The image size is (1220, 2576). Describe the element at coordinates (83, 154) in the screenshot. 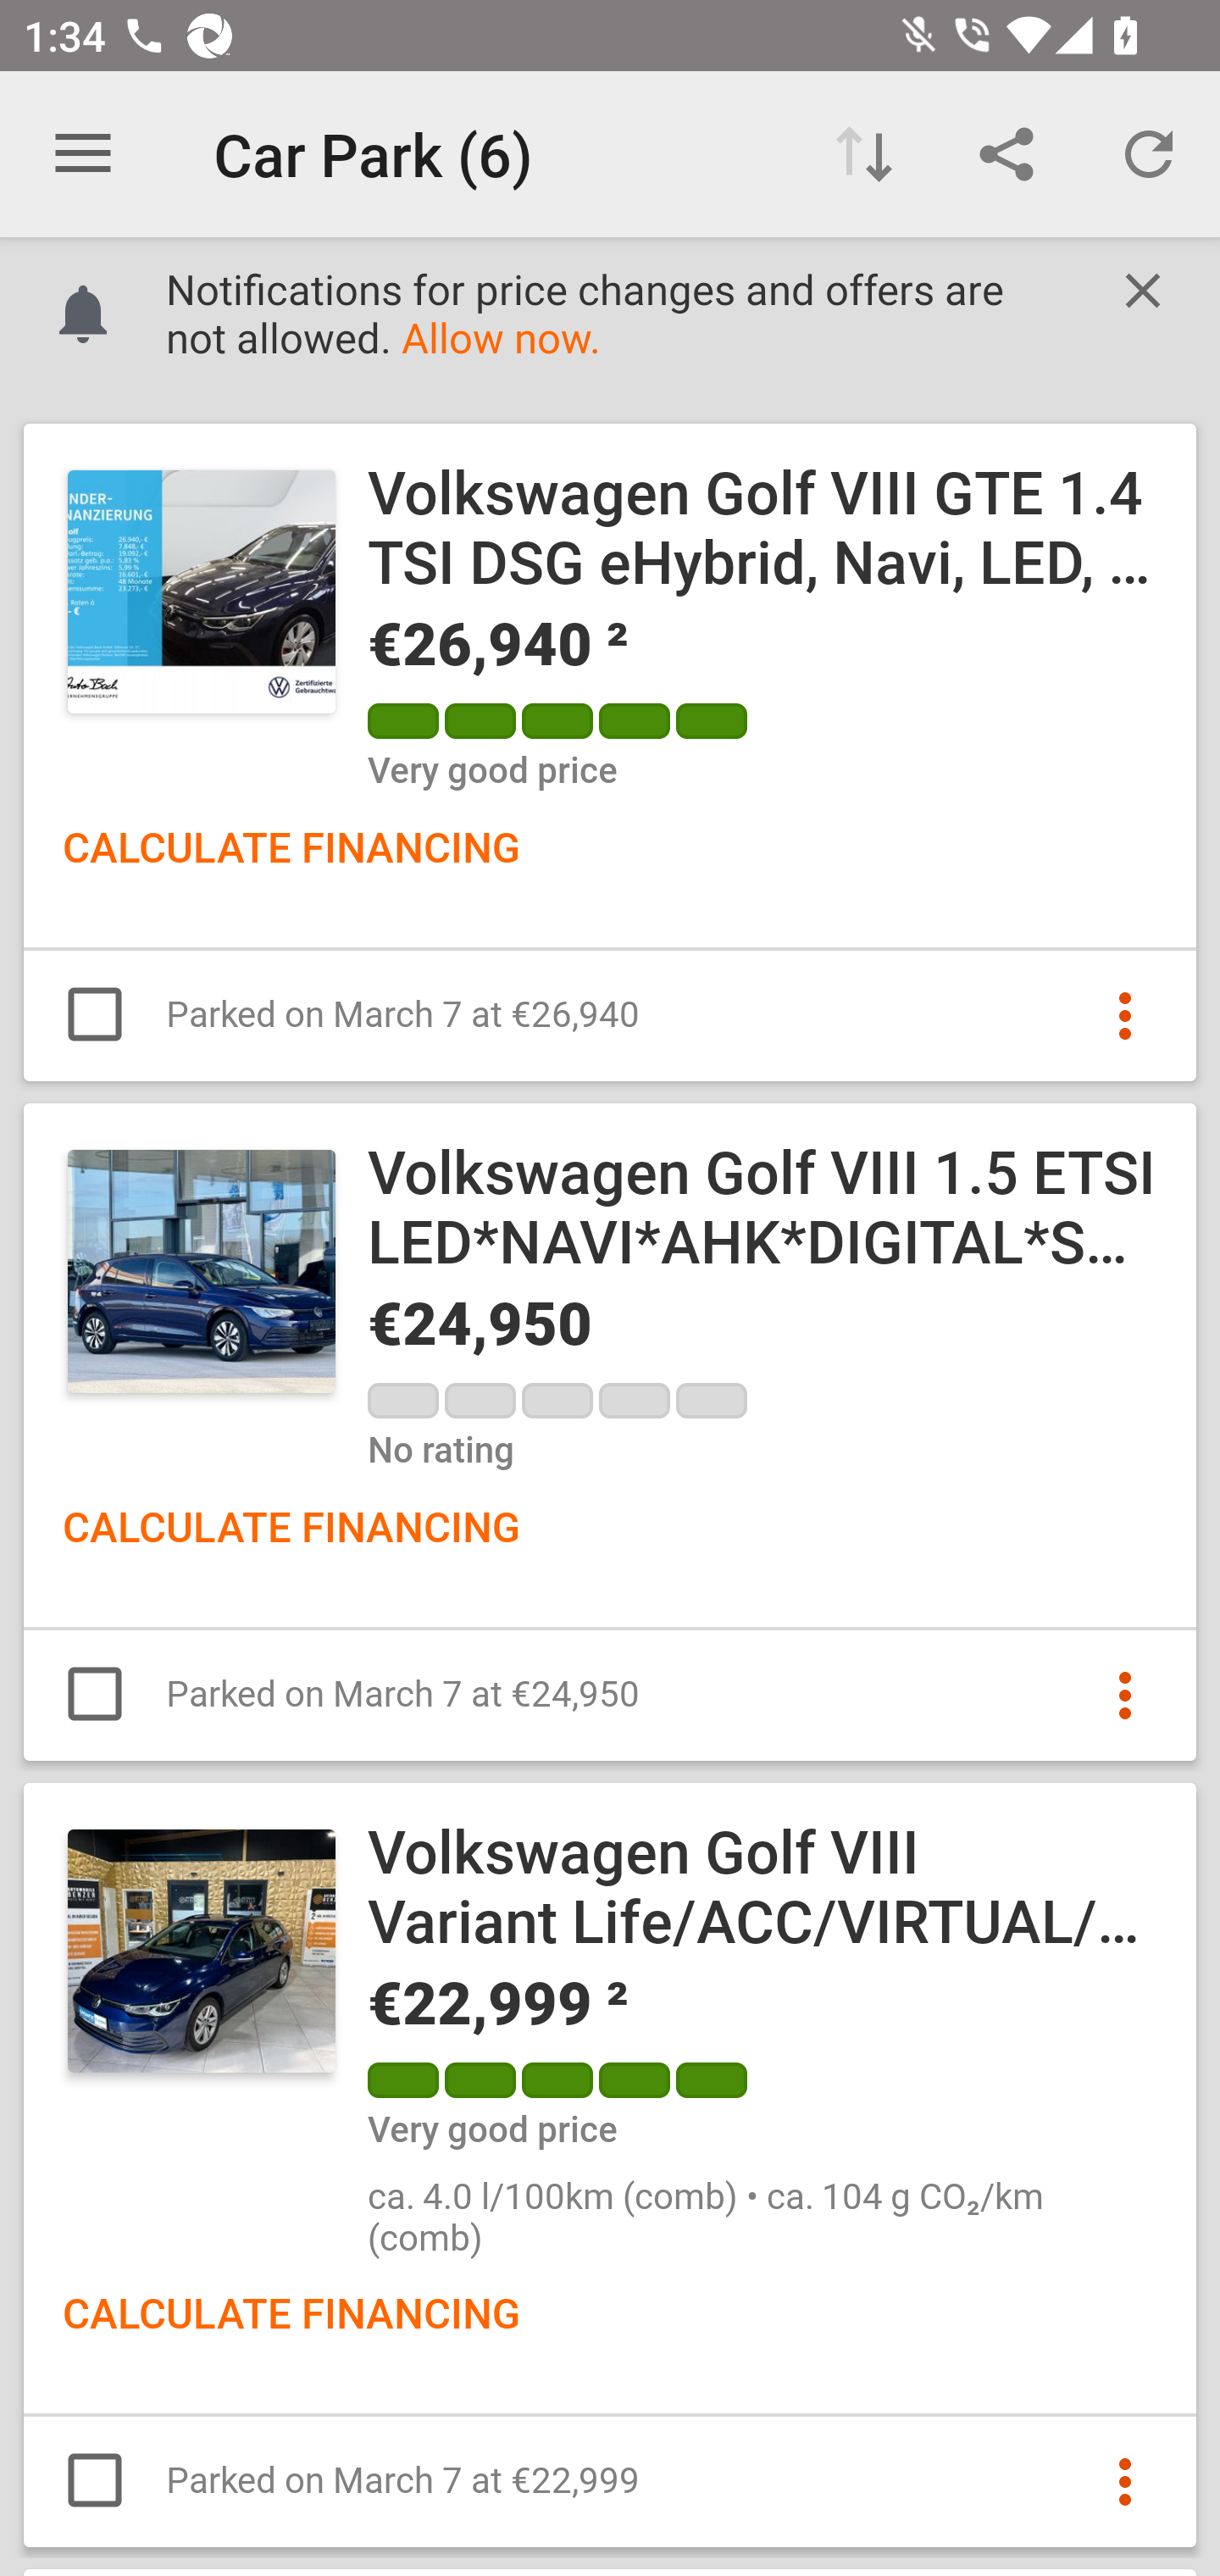

I see `Open navigation bar` at that location.